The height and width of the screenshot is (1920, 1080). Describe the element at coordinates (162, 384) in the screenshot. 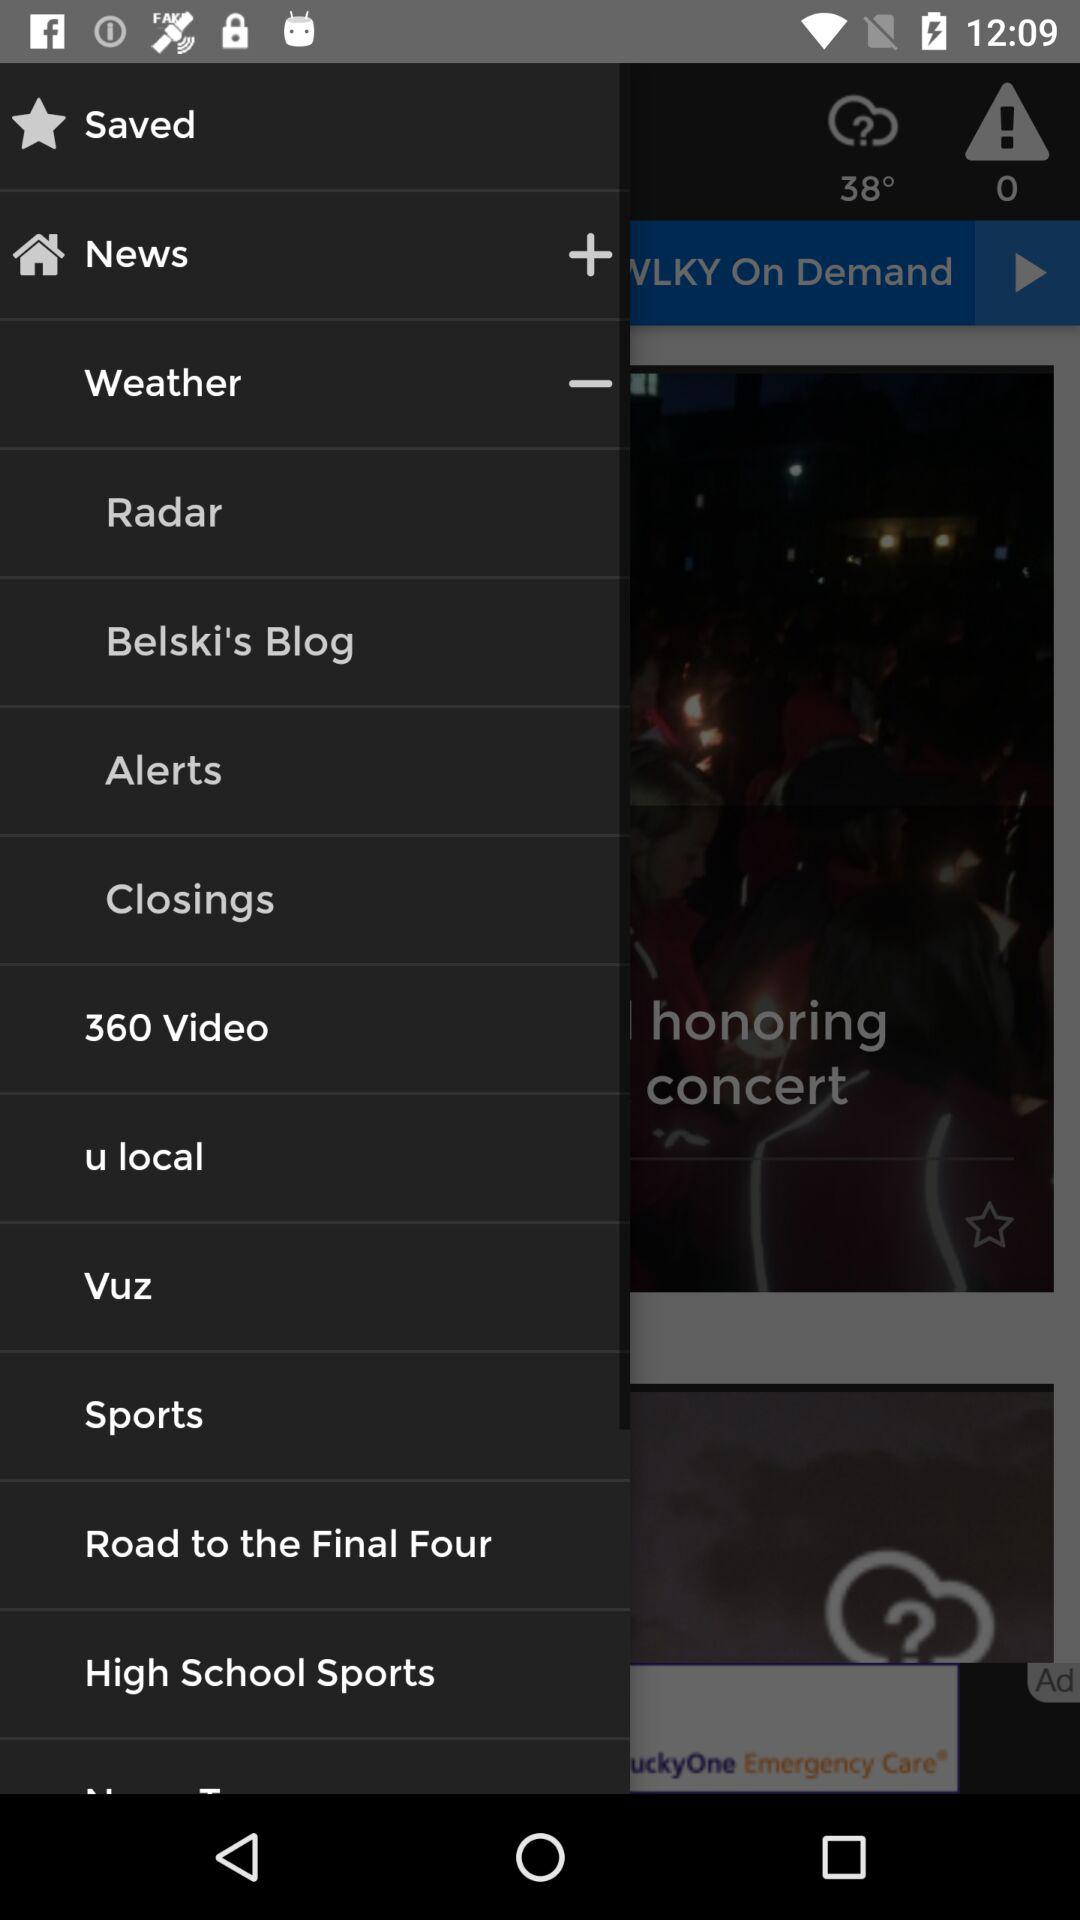

I see `click the button weather on the web page` at that location.